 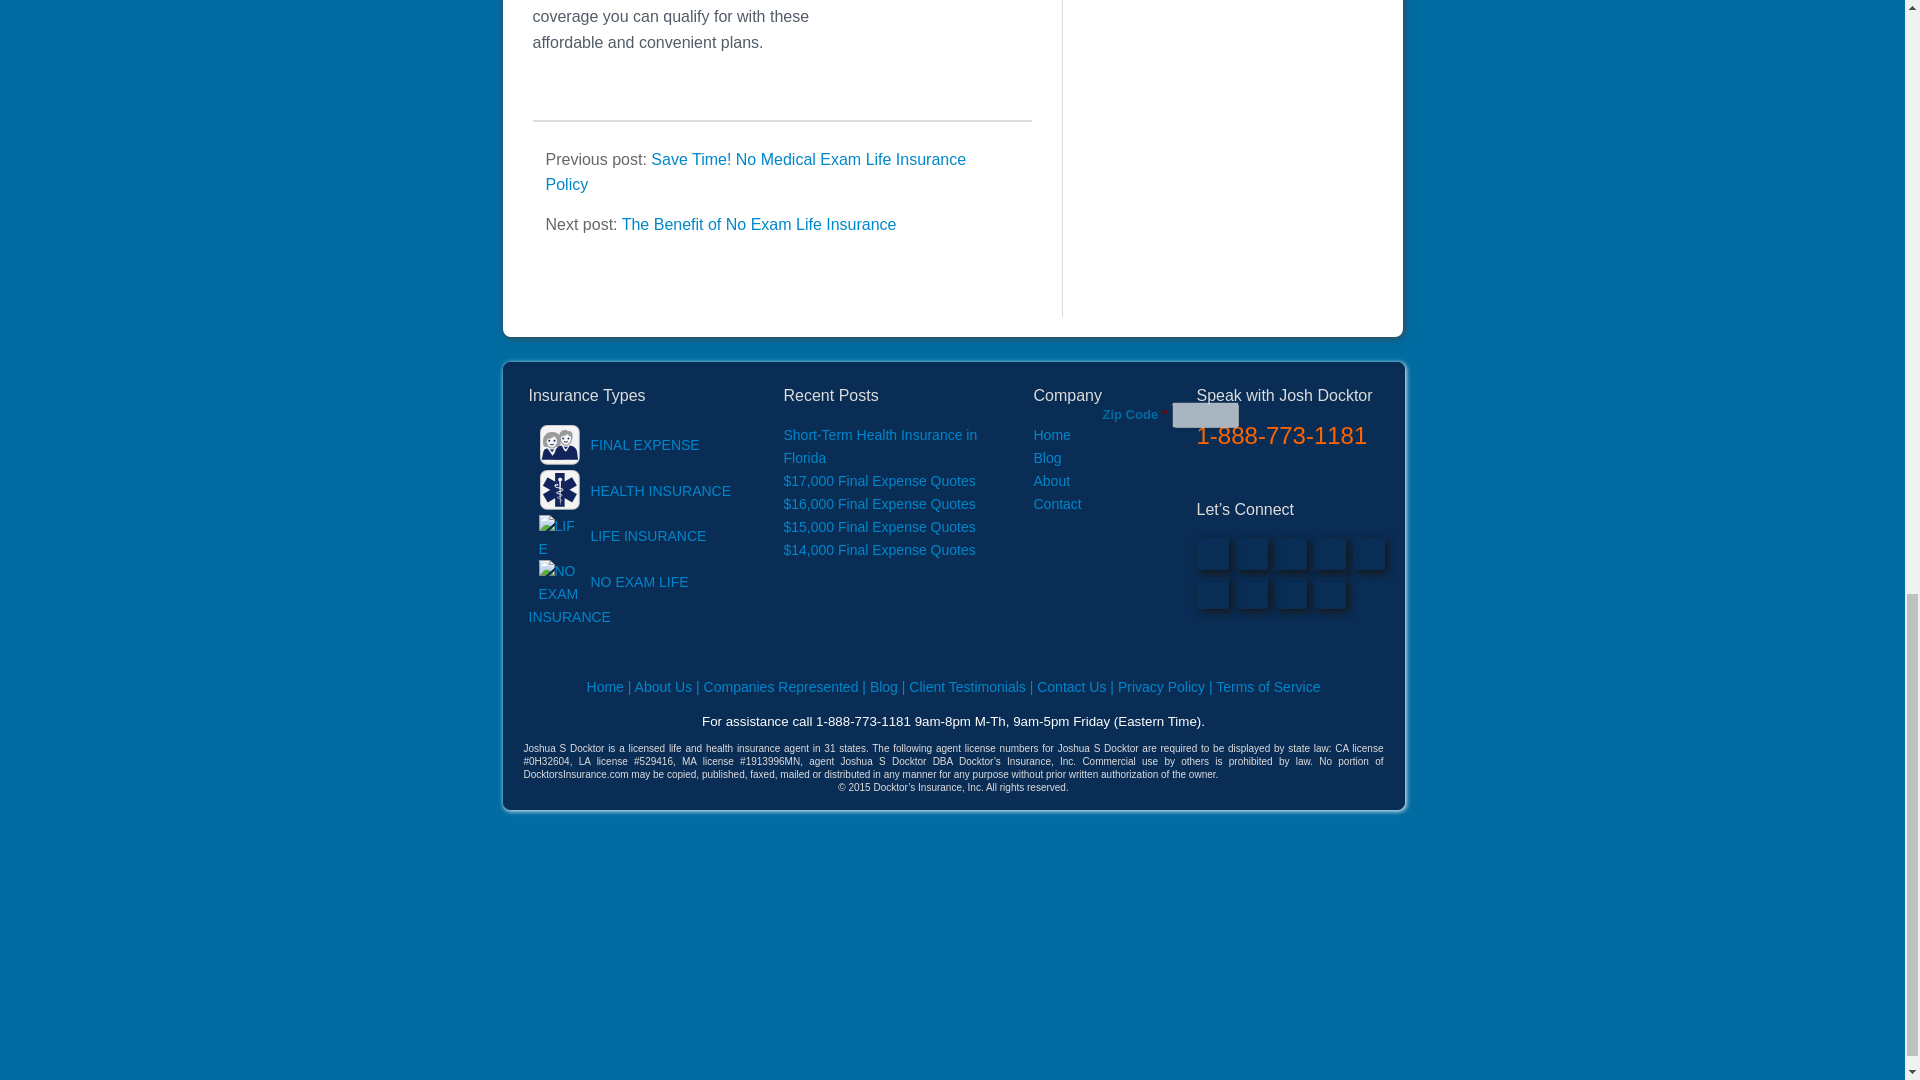 I want to click on The Benefit of No Exam Life Insurance, so click(x=759, y=224).